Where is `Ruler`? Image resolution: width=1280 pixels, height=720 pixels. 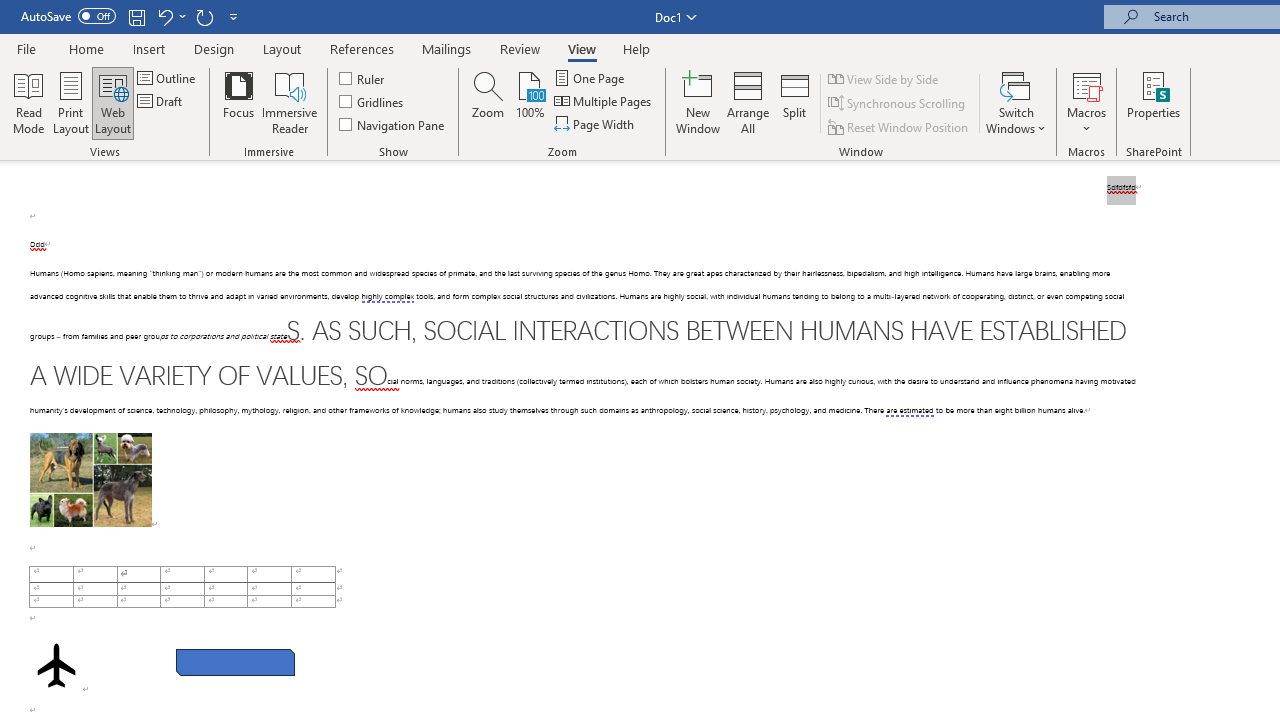 Ruler is located at coordinates (362, 78).